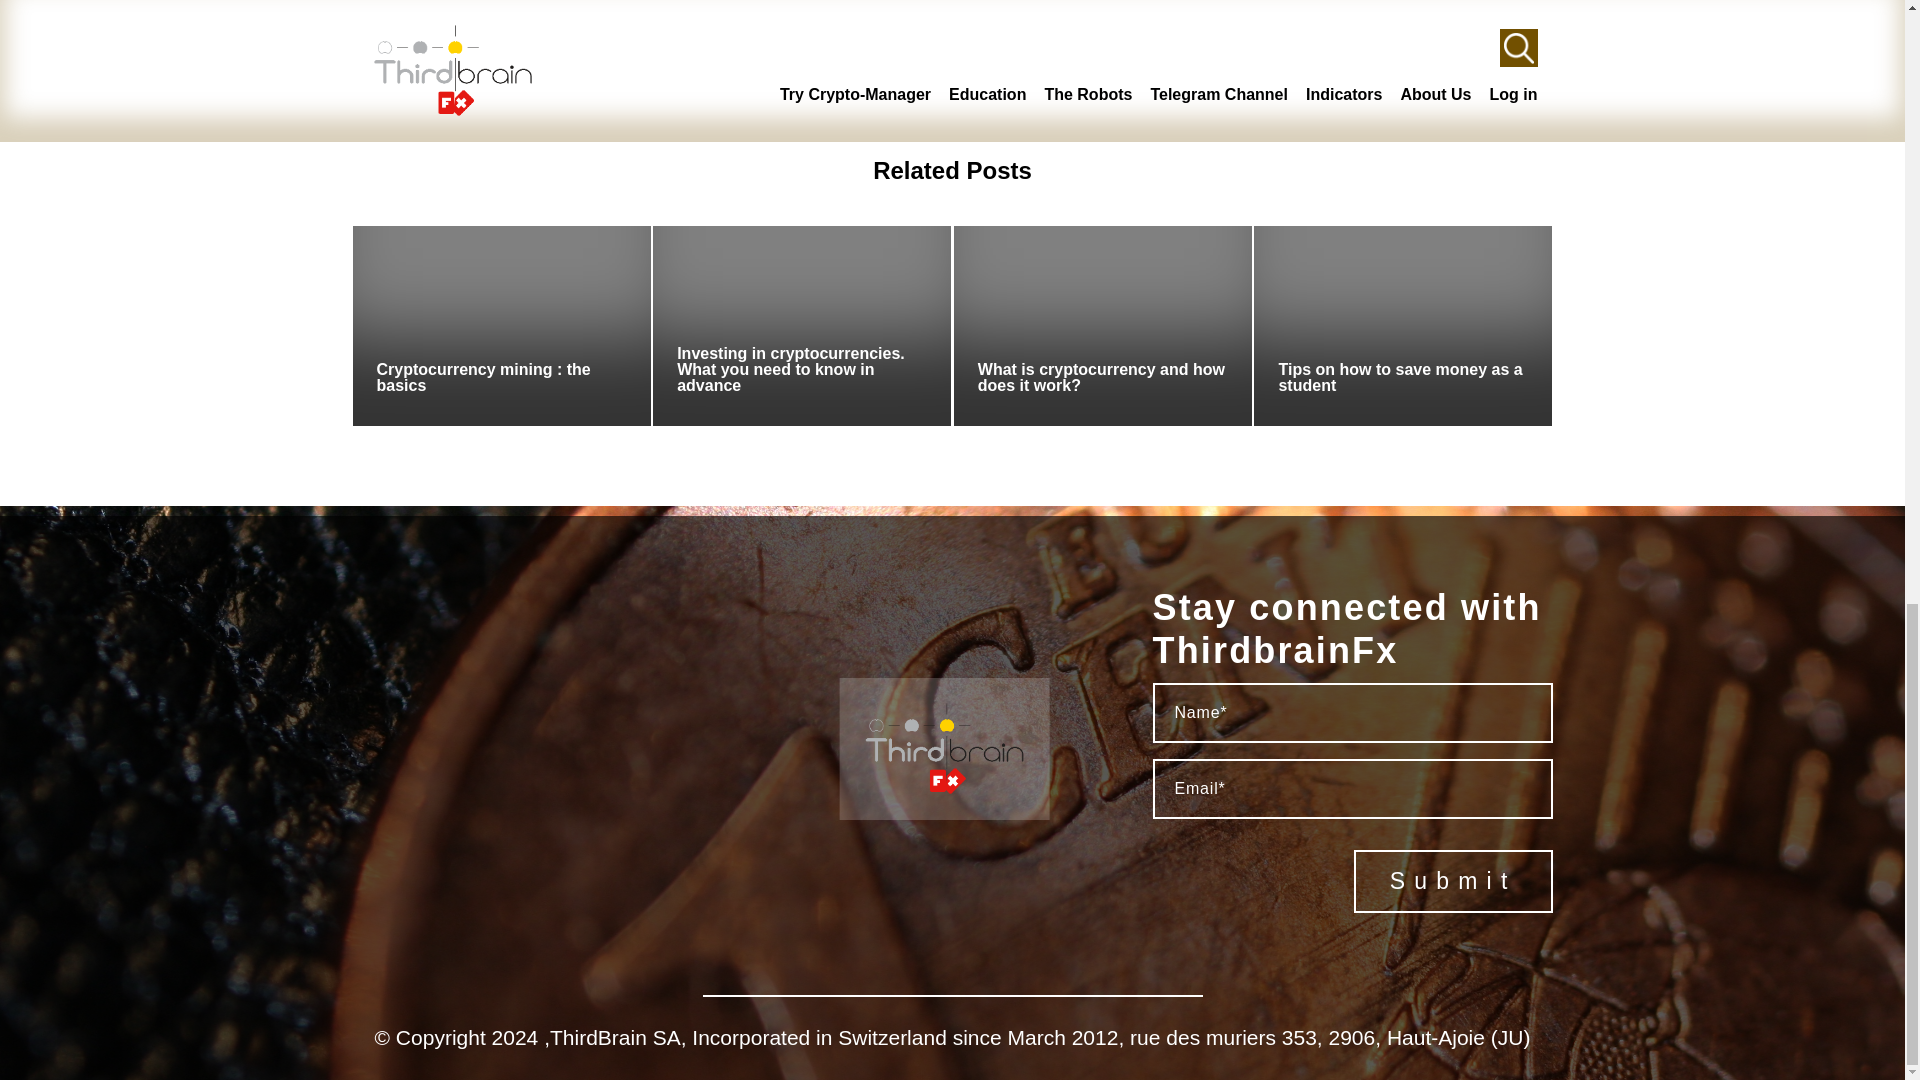 Image resolution: width=1920 pixels, height=1080 pixels. I want to click on portfolio management, so click(1418, 88).